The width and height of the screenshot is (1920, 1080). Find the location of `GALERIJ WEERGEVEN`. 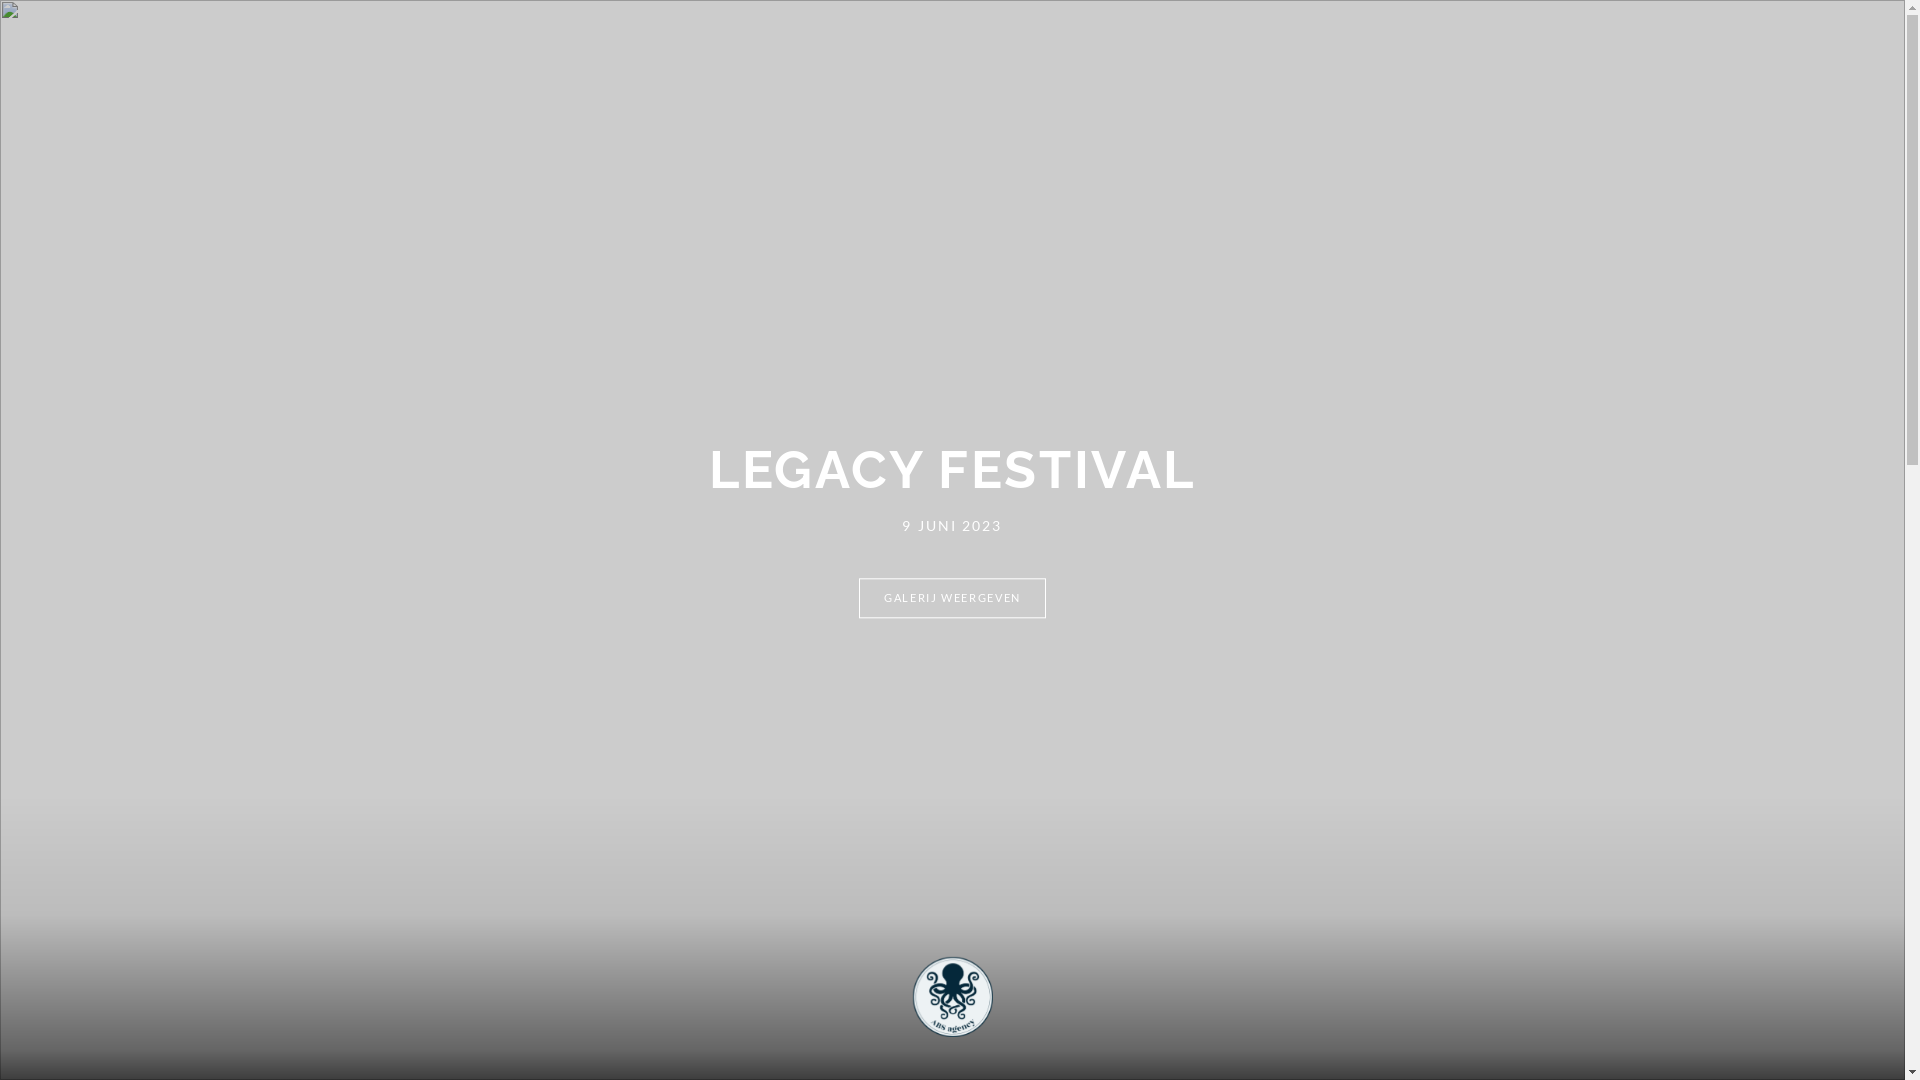

GALERIJ WEERGEVEN is located at coordinates (952, 599).